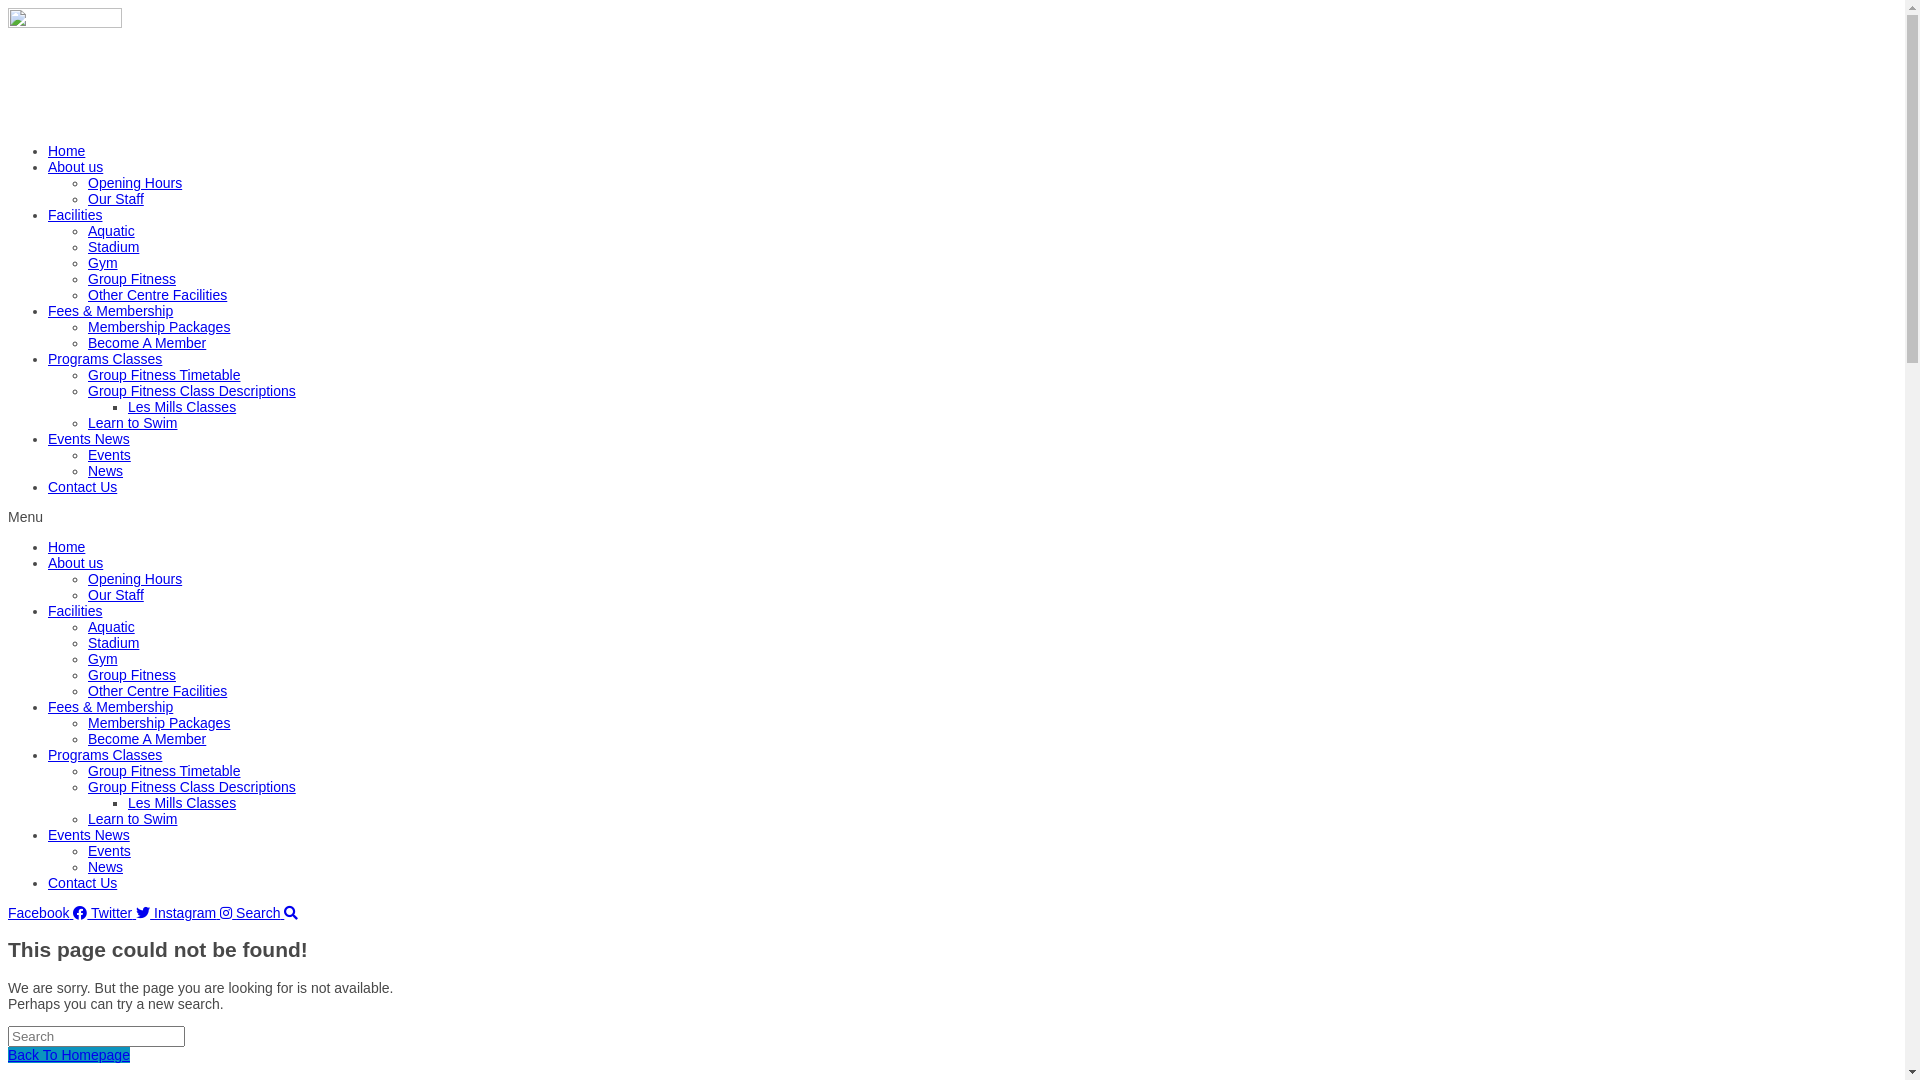  What do you see at coordinates (132, 423) in the screenshot?
I see `Learn to Swim` at bounding box center [132, 423].